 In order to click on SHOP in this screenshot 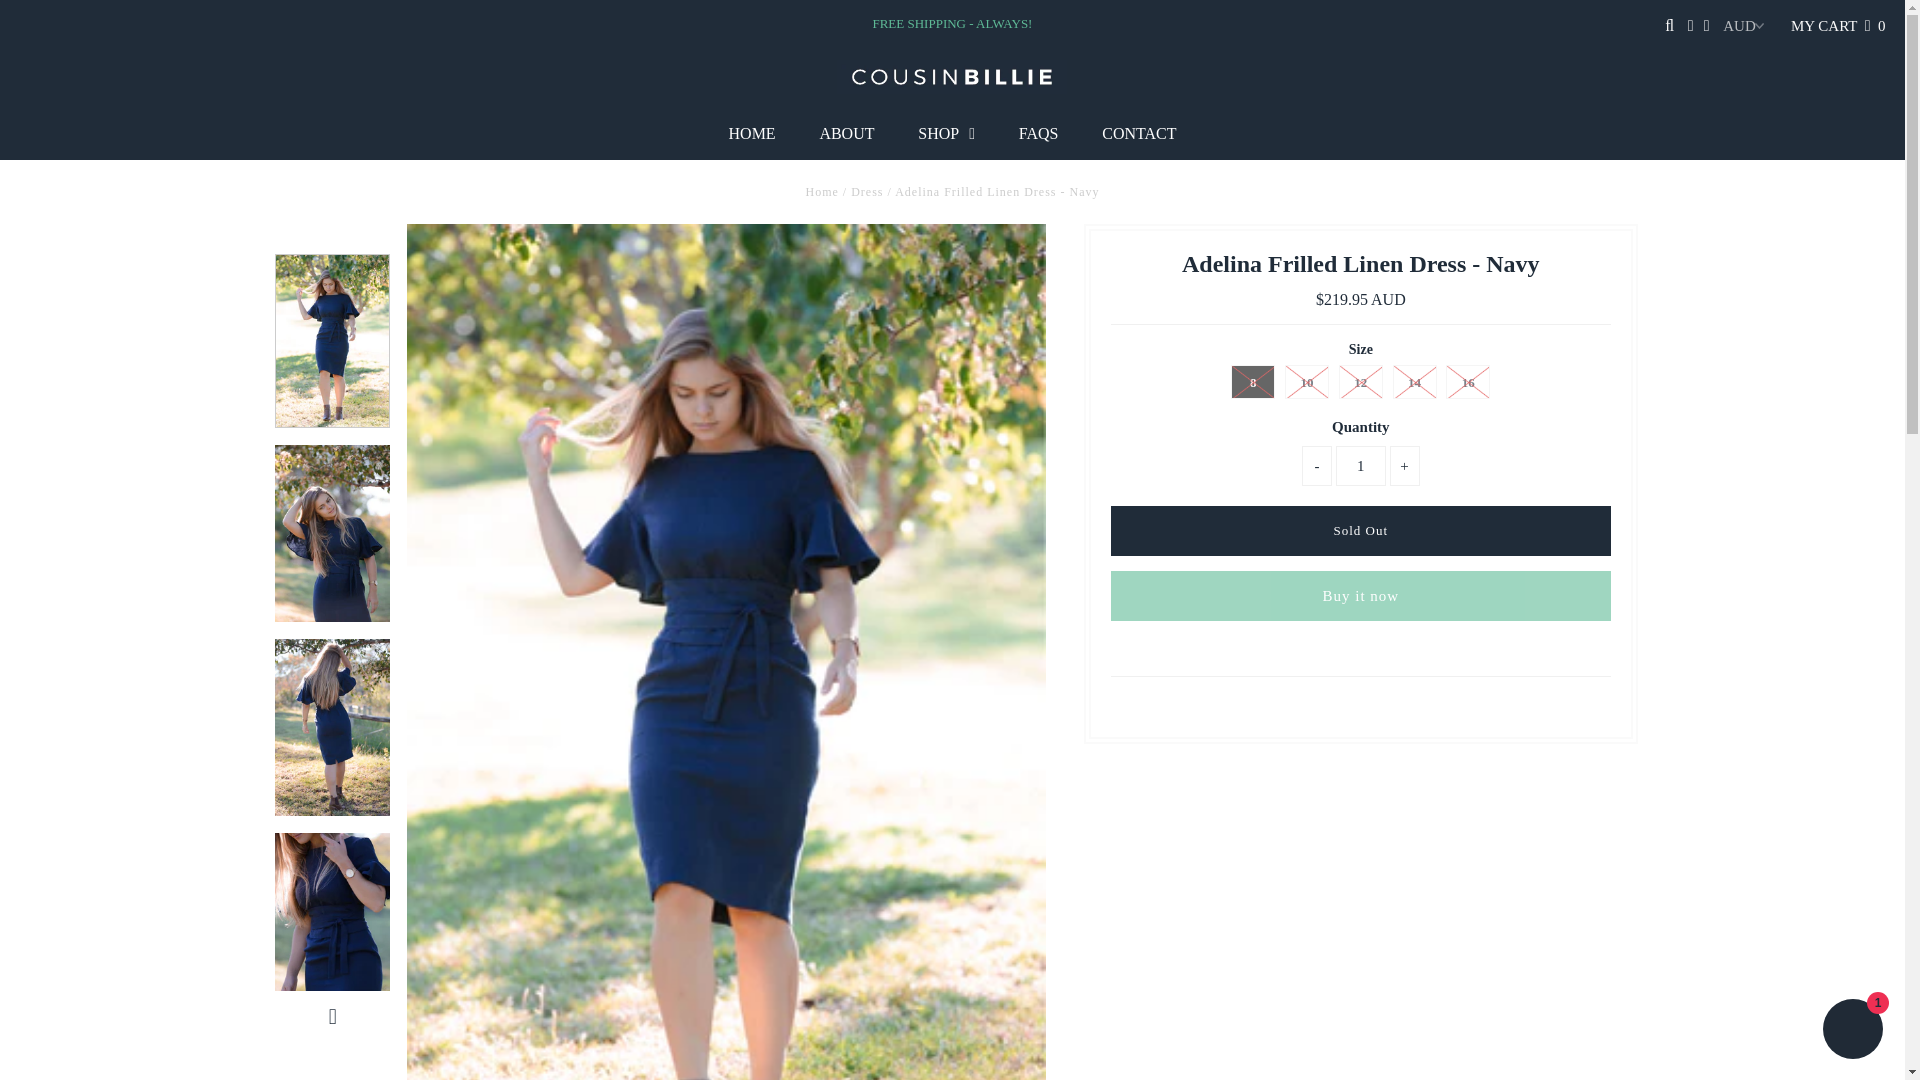, I will do `click(946, 134)`.